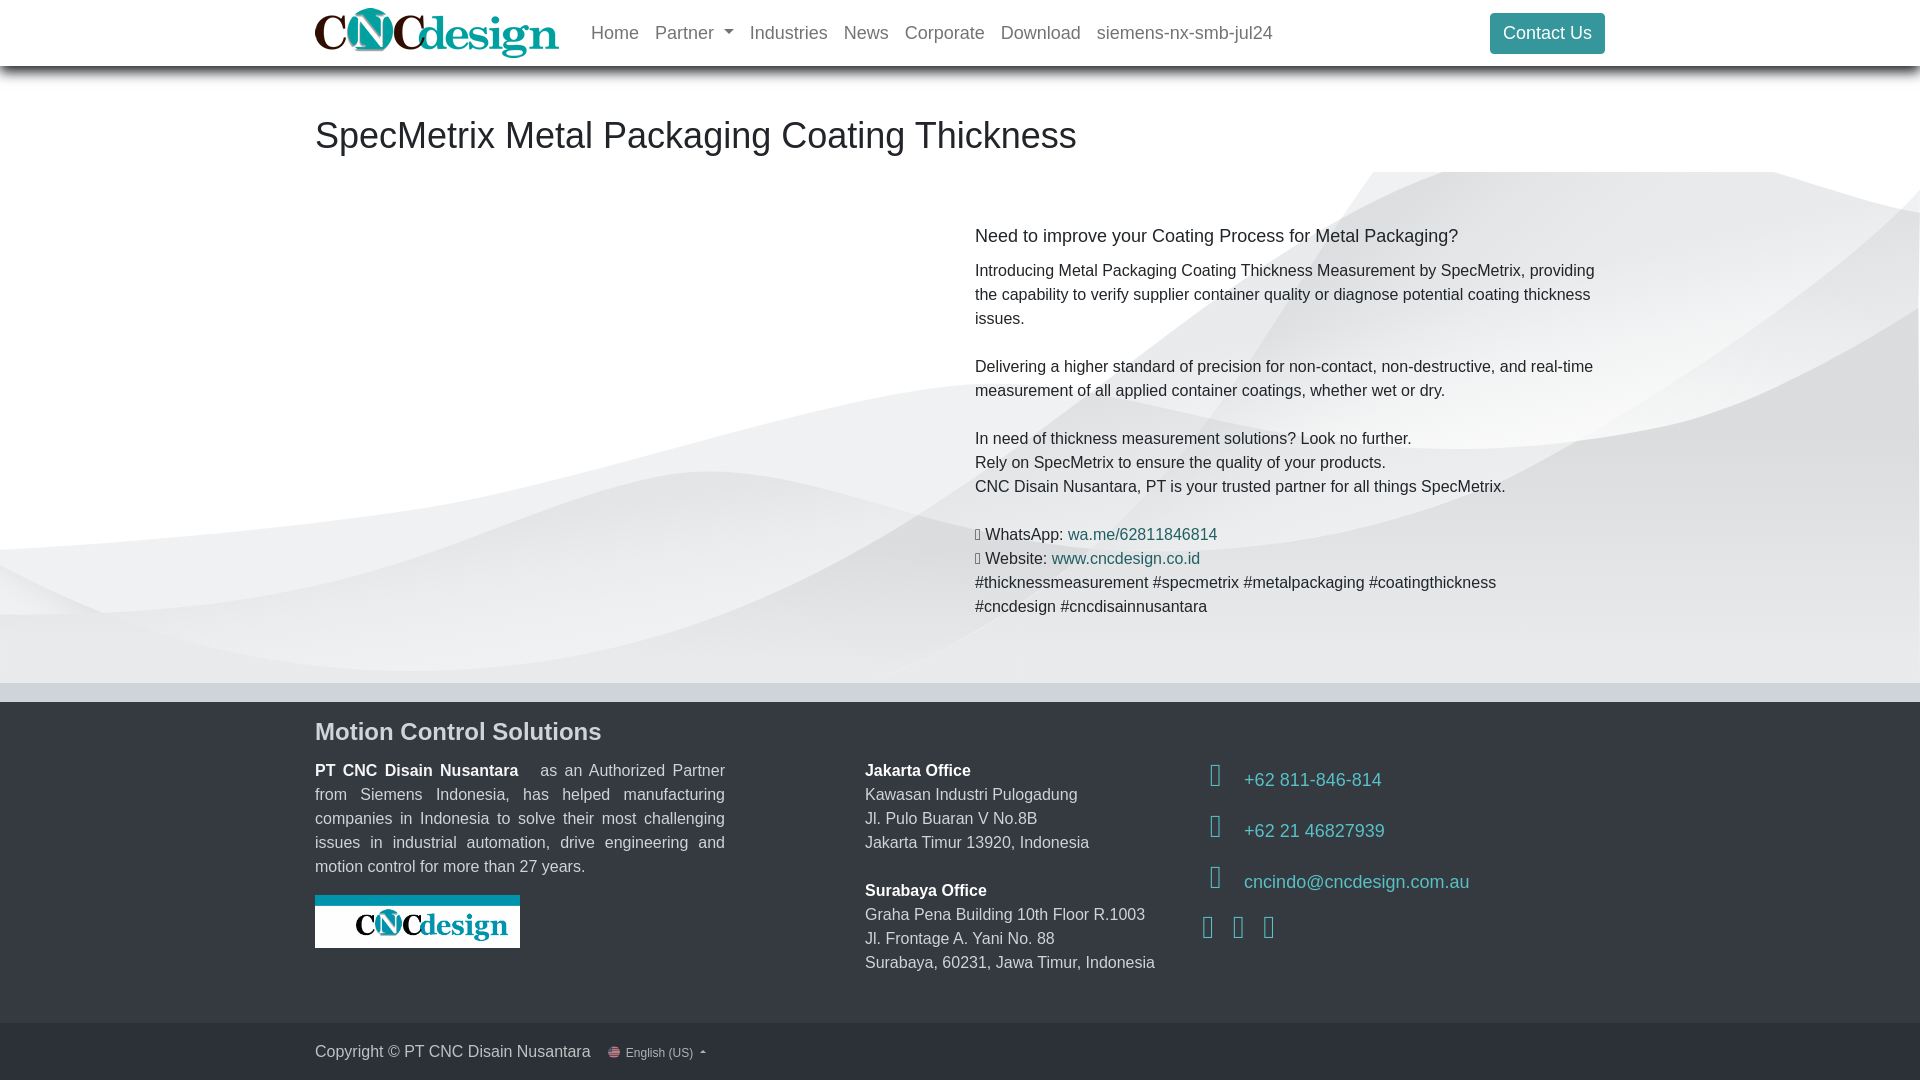 The width and height of the screenshot is (1920, 1080). Describe the element at coordinates (615, 33) in the screenshot. I see `Home` at that location.